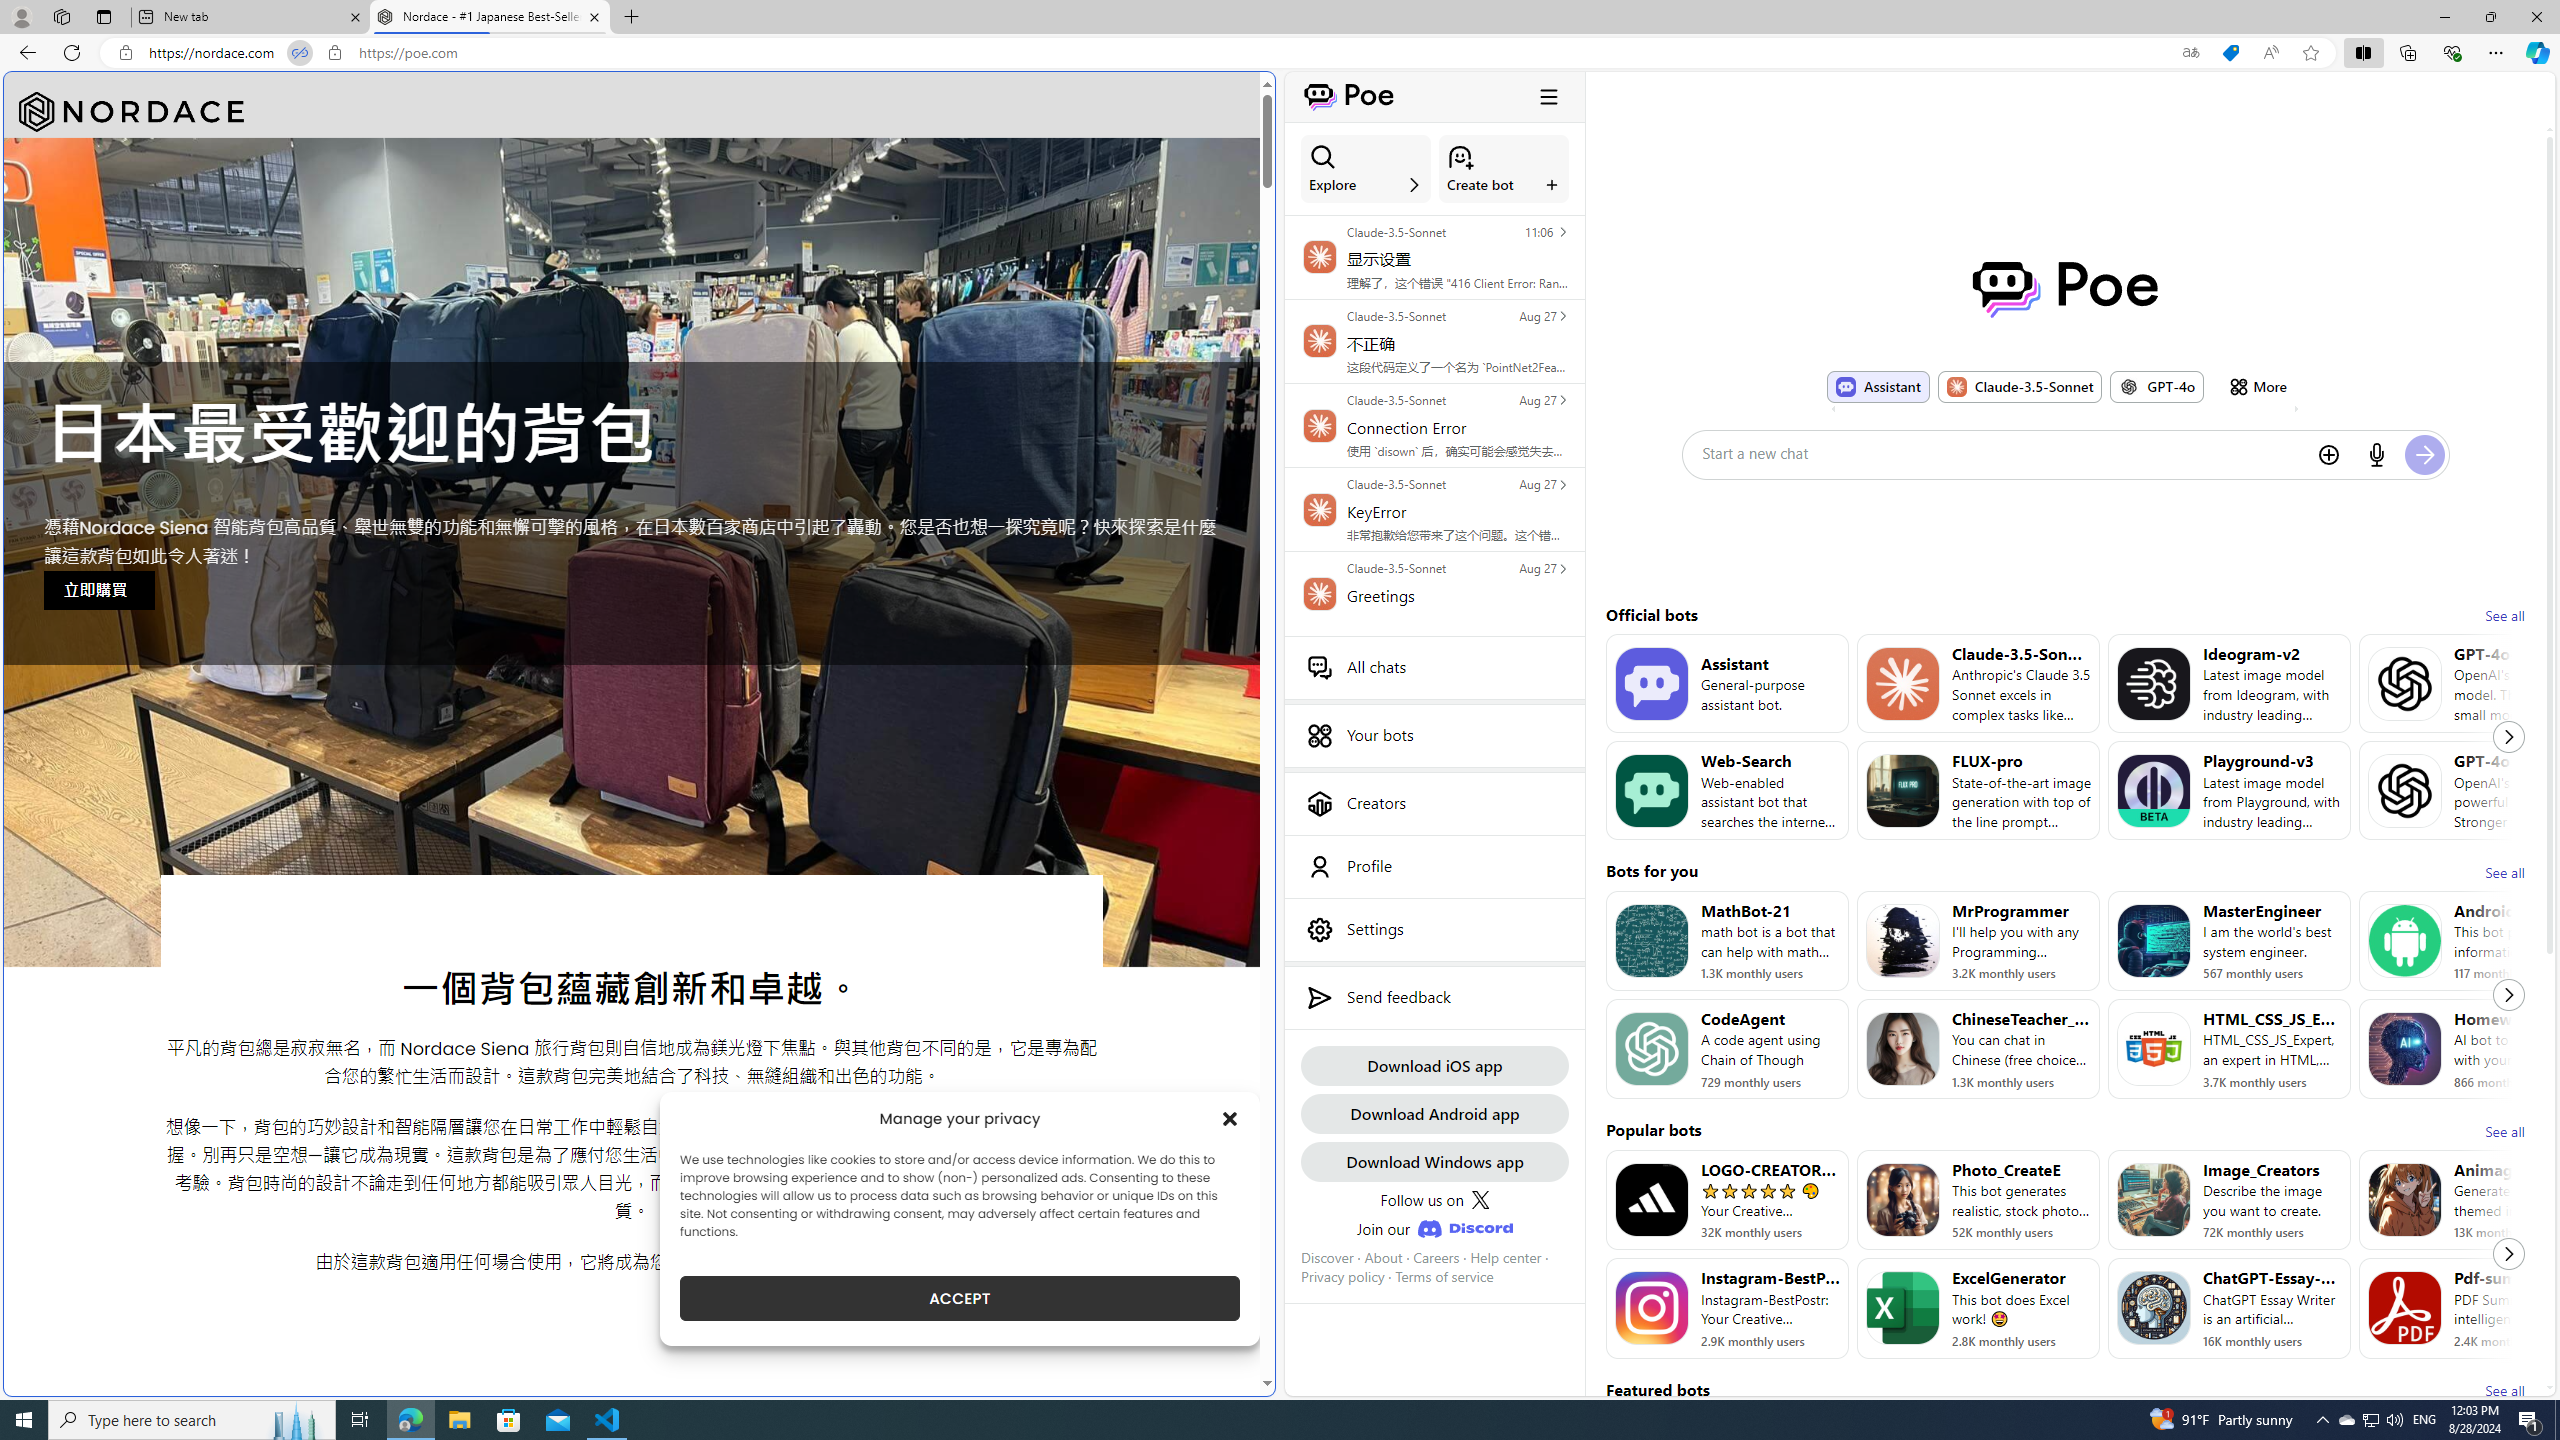 Image resolution: width=2560 pixels, height=1440 pixels. Describe the element at coordinates (1434, 1065) in the screenshot. I see `Download iOS app` at that location.